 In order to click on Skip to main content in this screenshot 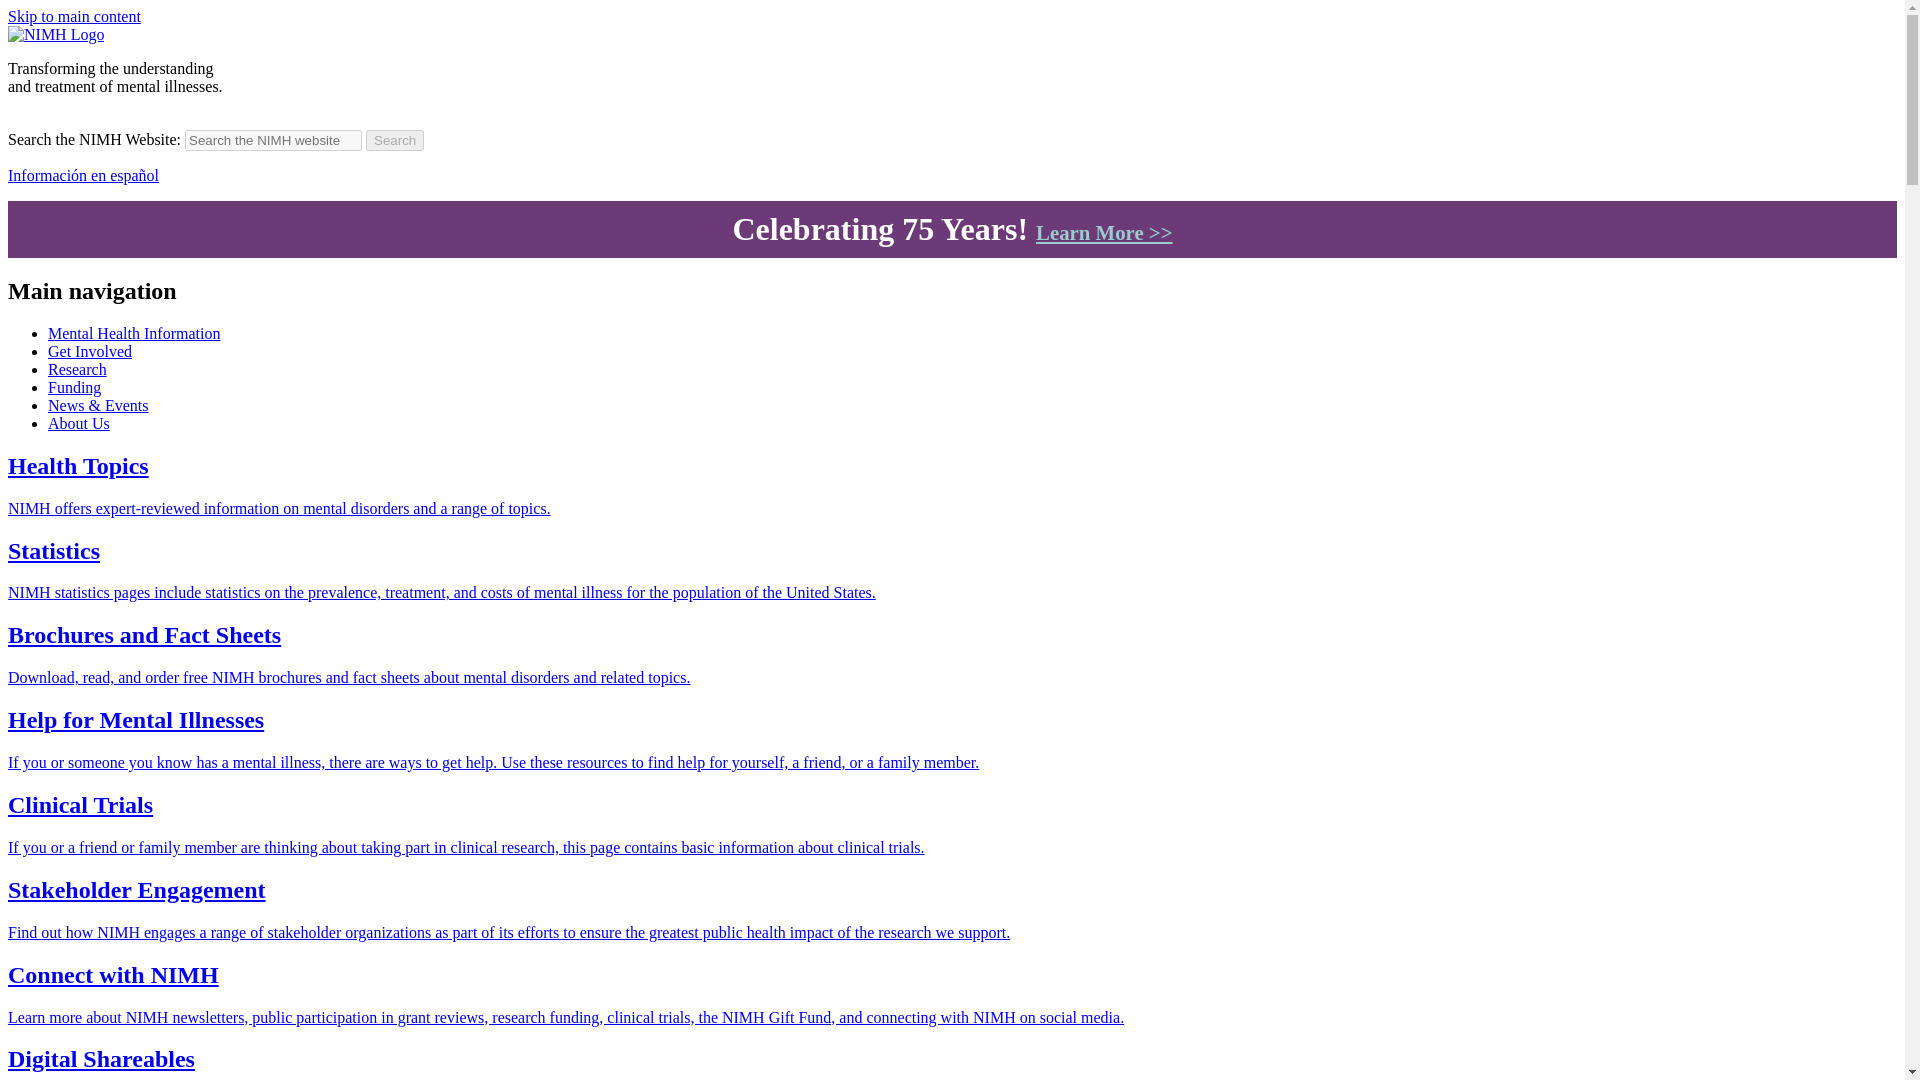, I will do `click(74, 16)`.